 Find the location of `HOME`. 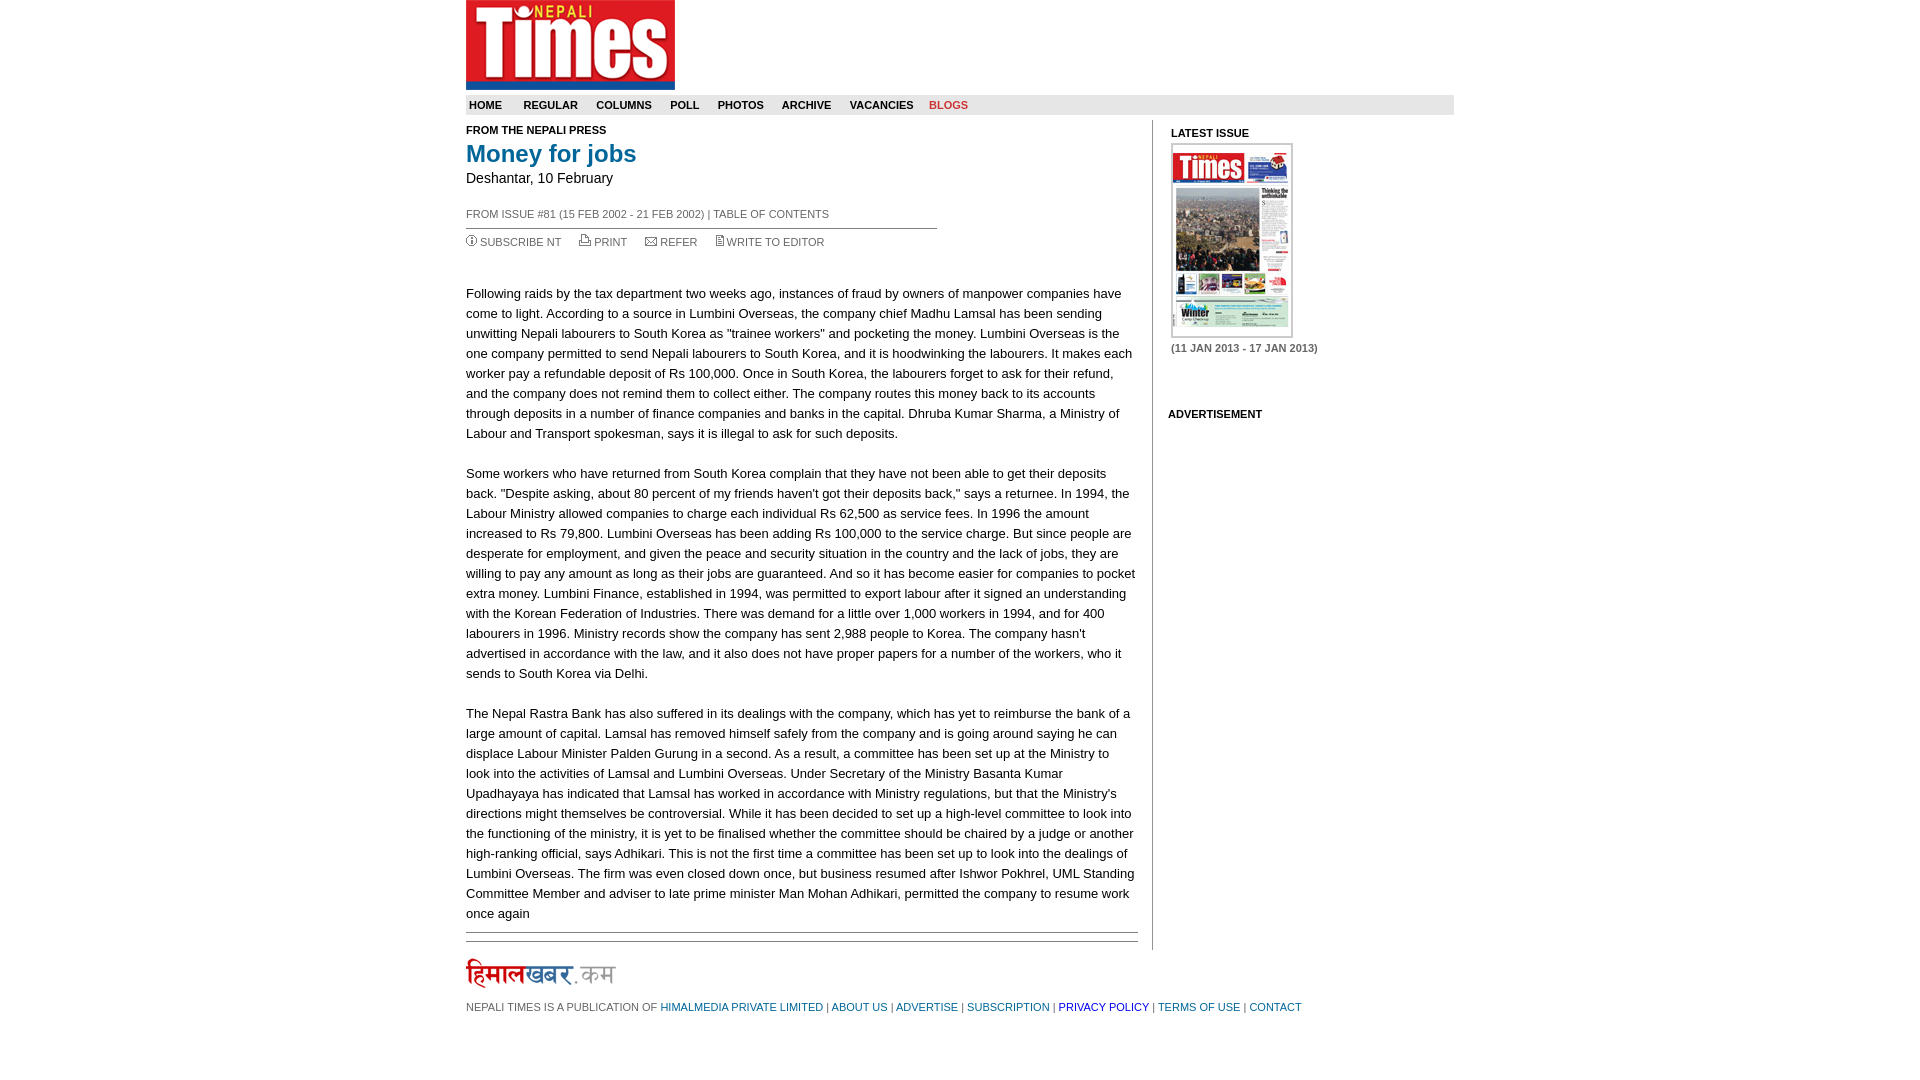

HOME is located at coordinates (484, 105).